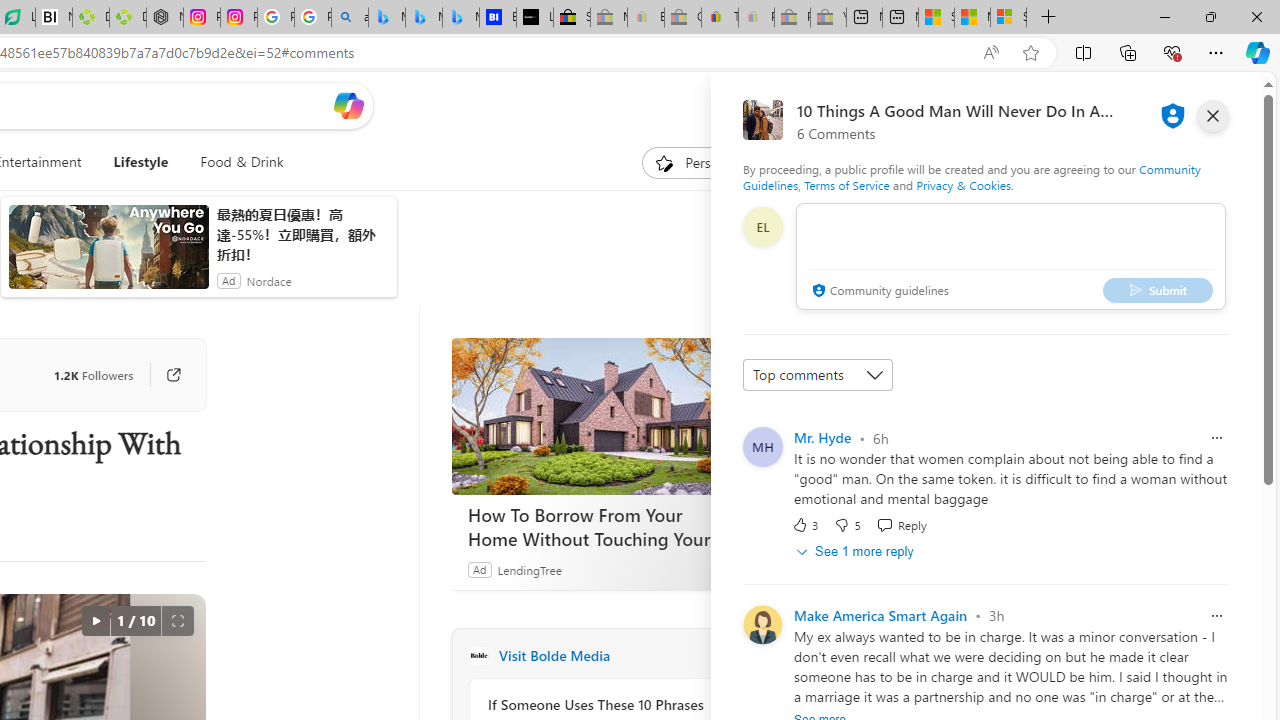 Image resolution: width=1280 pixels, height=720 pixels. I want to click on How To Borrow From Your Home Without Touching Your Mortgage, so click(601, 416).